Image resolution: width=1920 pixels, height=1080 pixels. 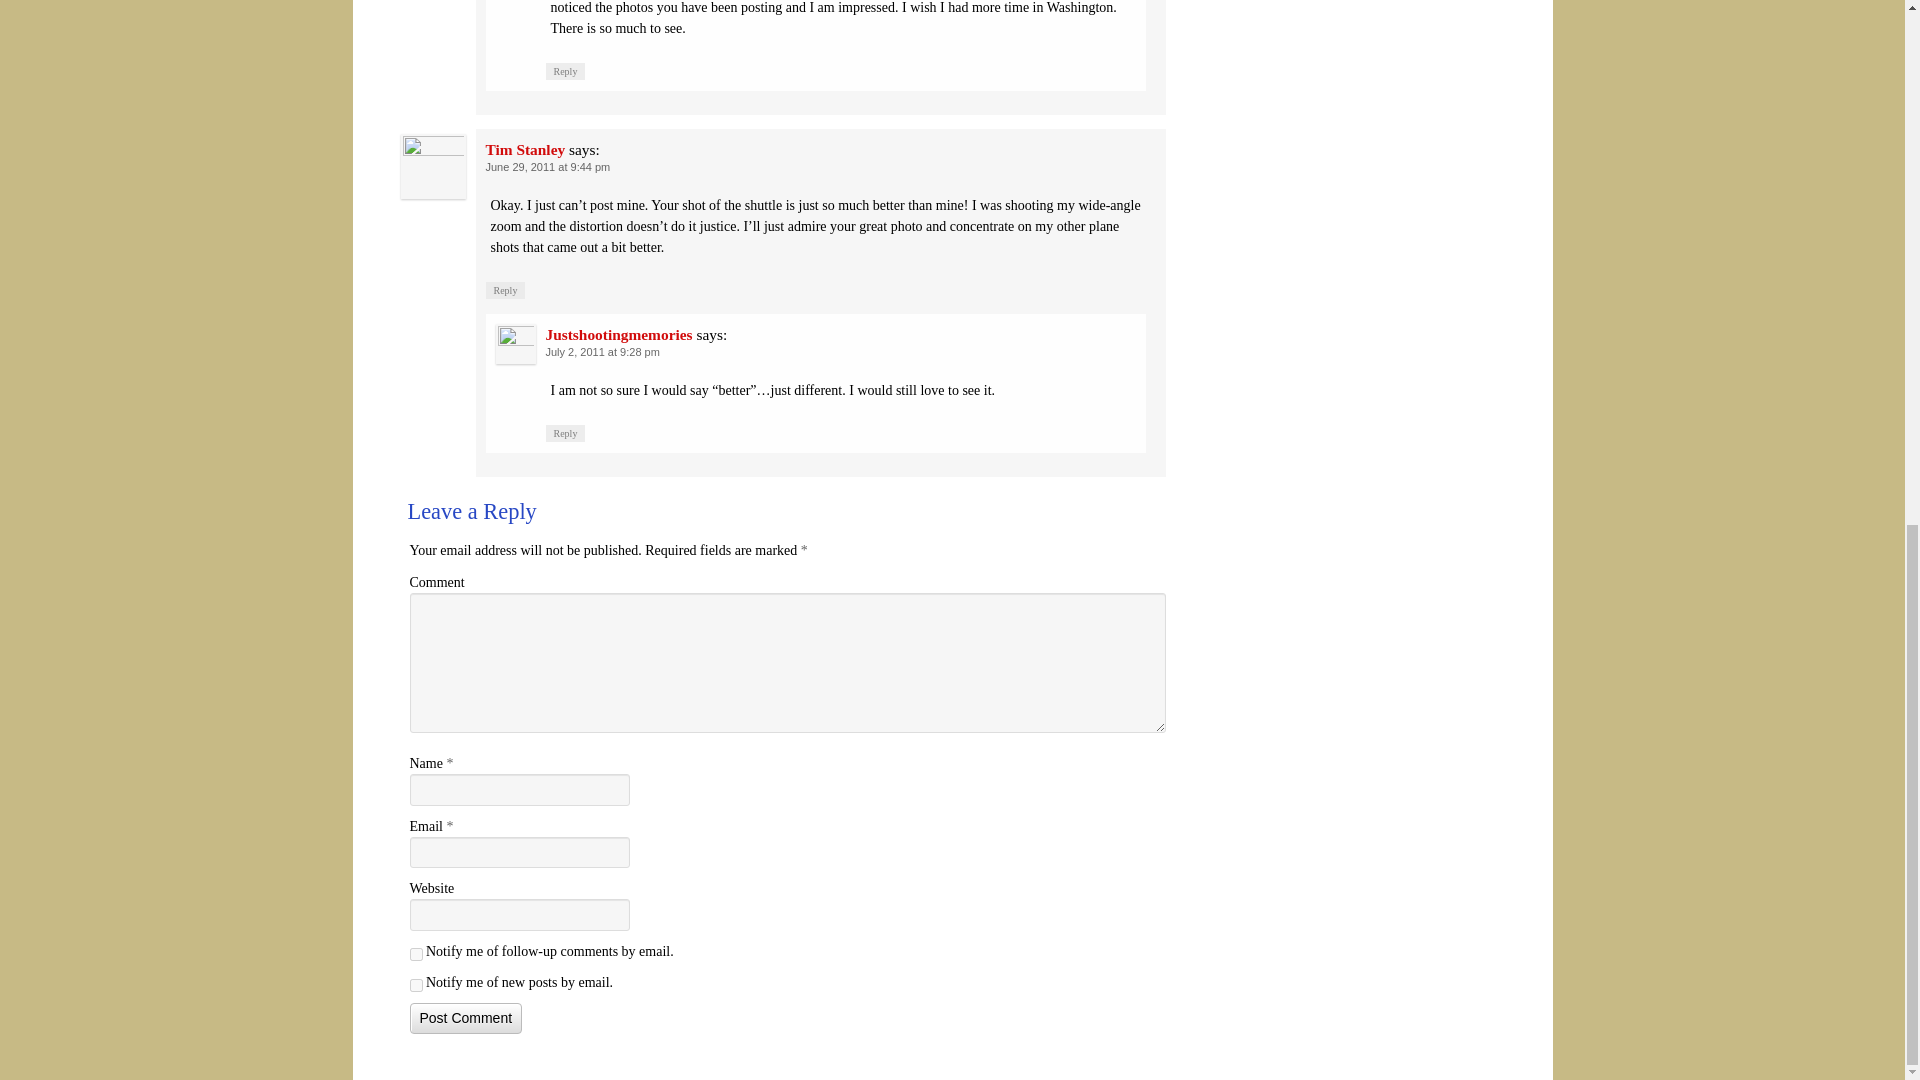 I want to click on Reply, so click(x=565, y=70).